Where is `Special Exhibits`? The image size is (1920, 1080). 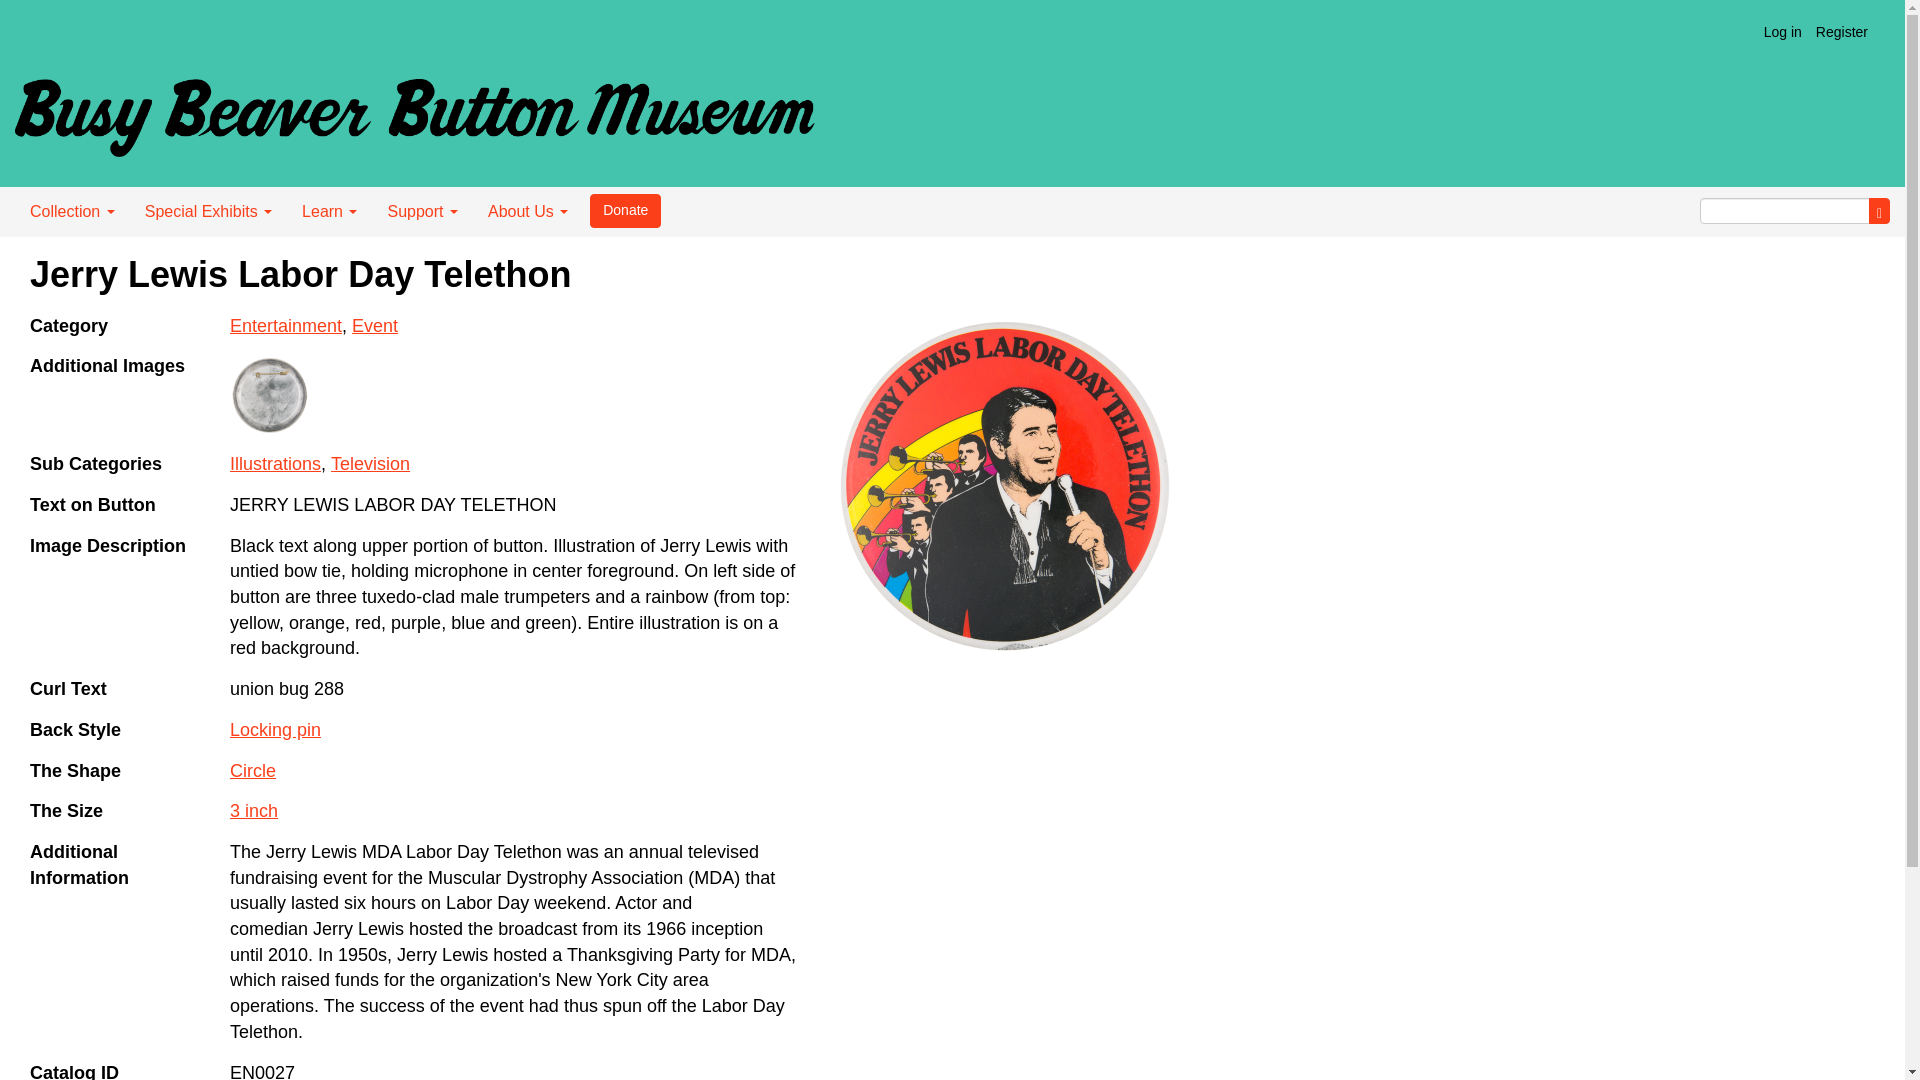
Special Exhibits is located at coordinates (208, 211).